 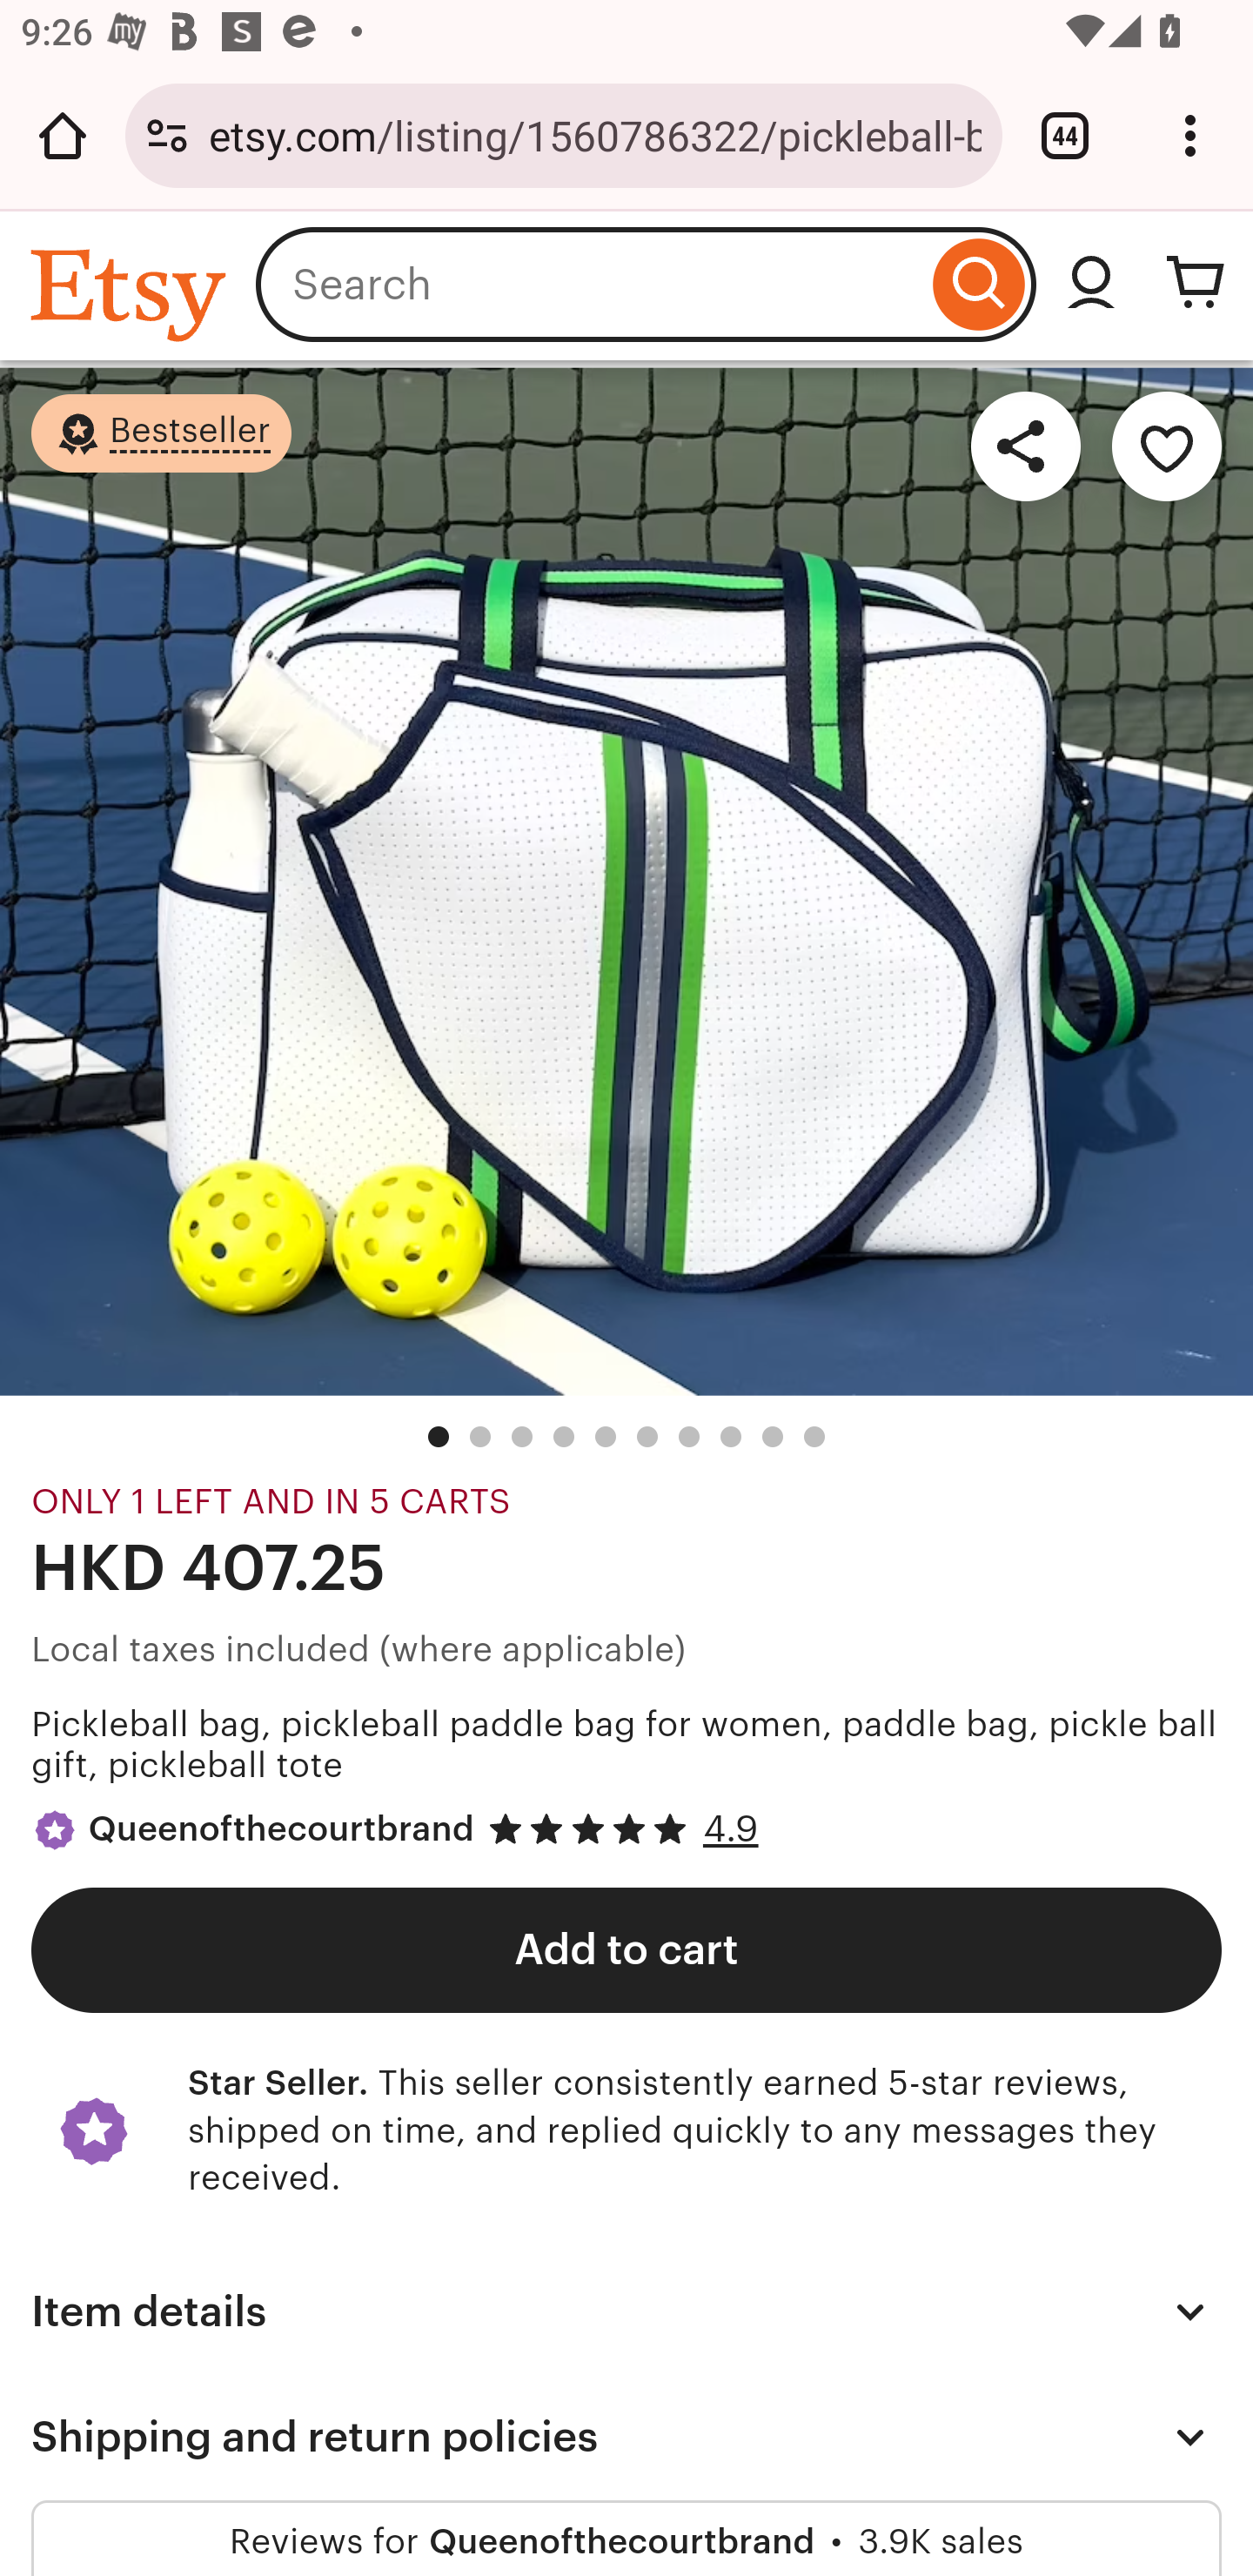 What do you see at coordinates (730, 1828) in the screenshot?
I see `4.9` at bounding box center [730, 1828].